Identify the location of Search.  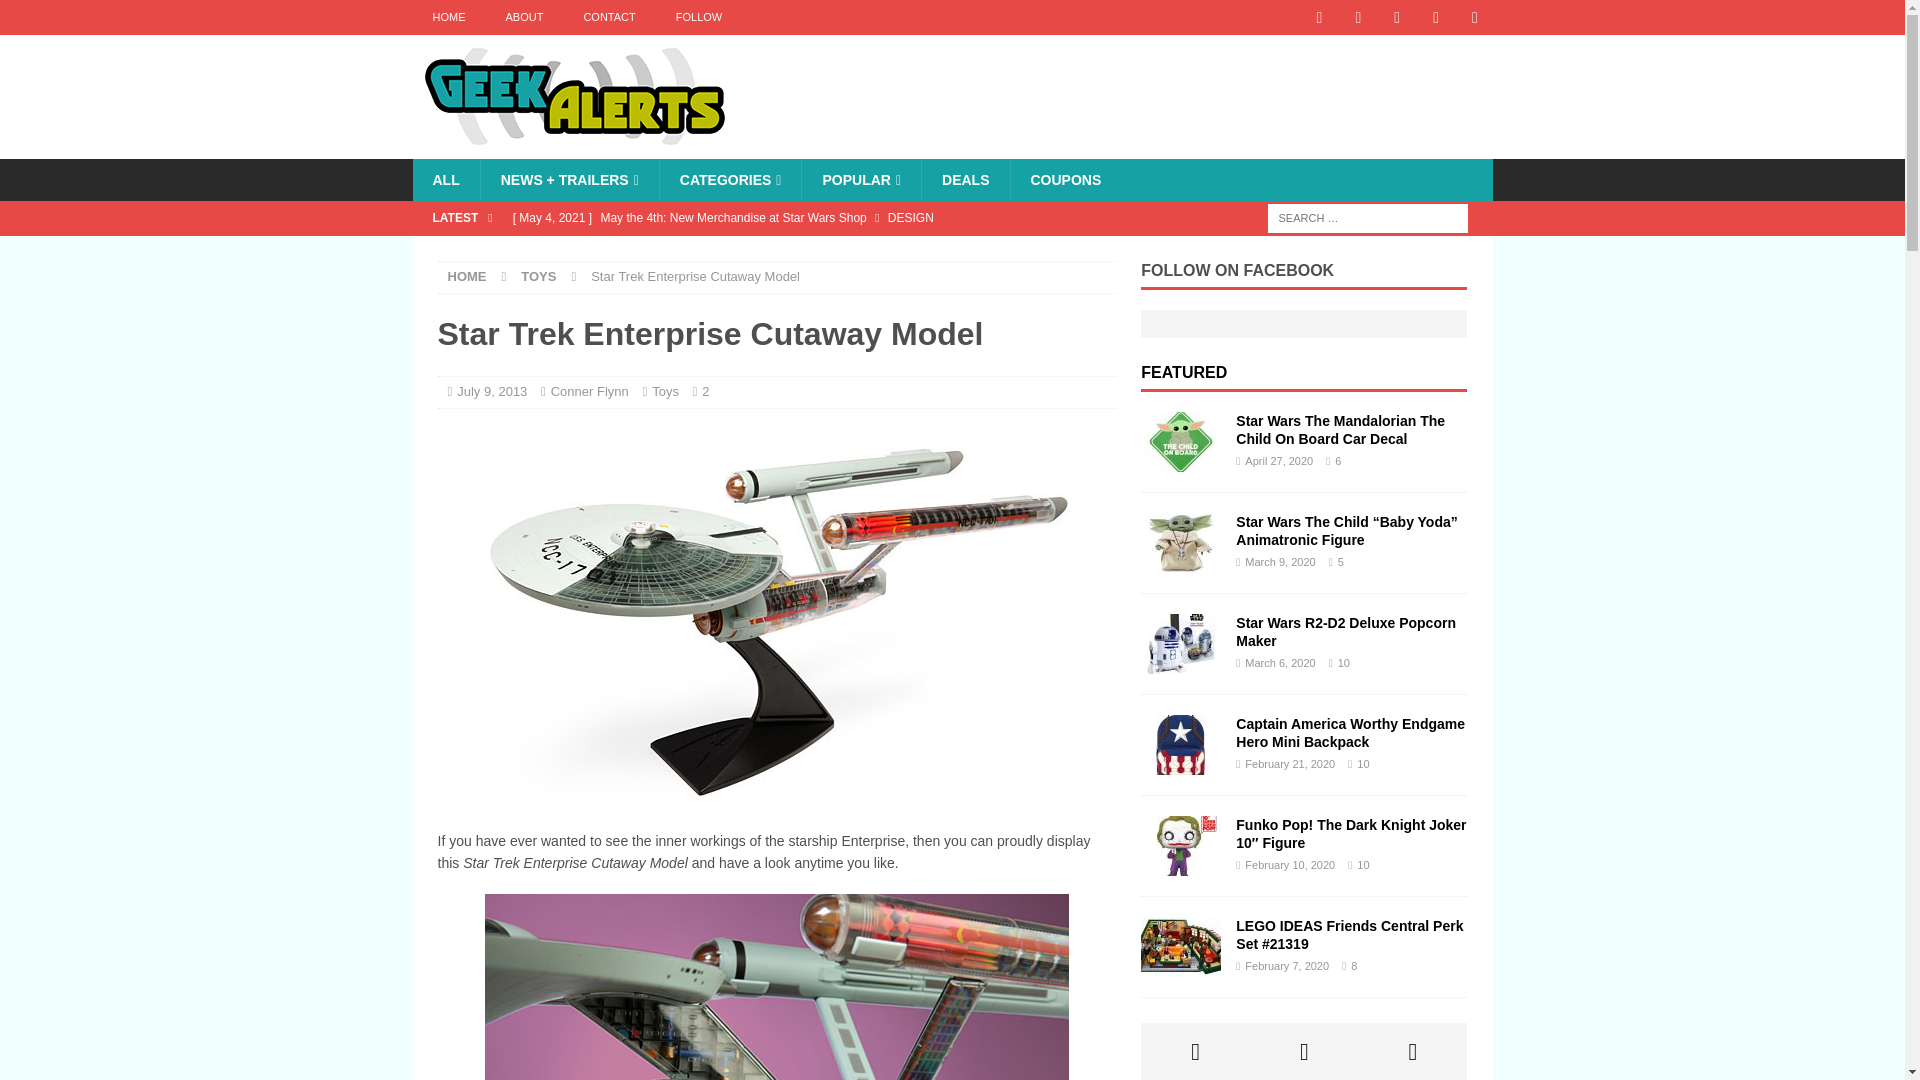
(74, 16).